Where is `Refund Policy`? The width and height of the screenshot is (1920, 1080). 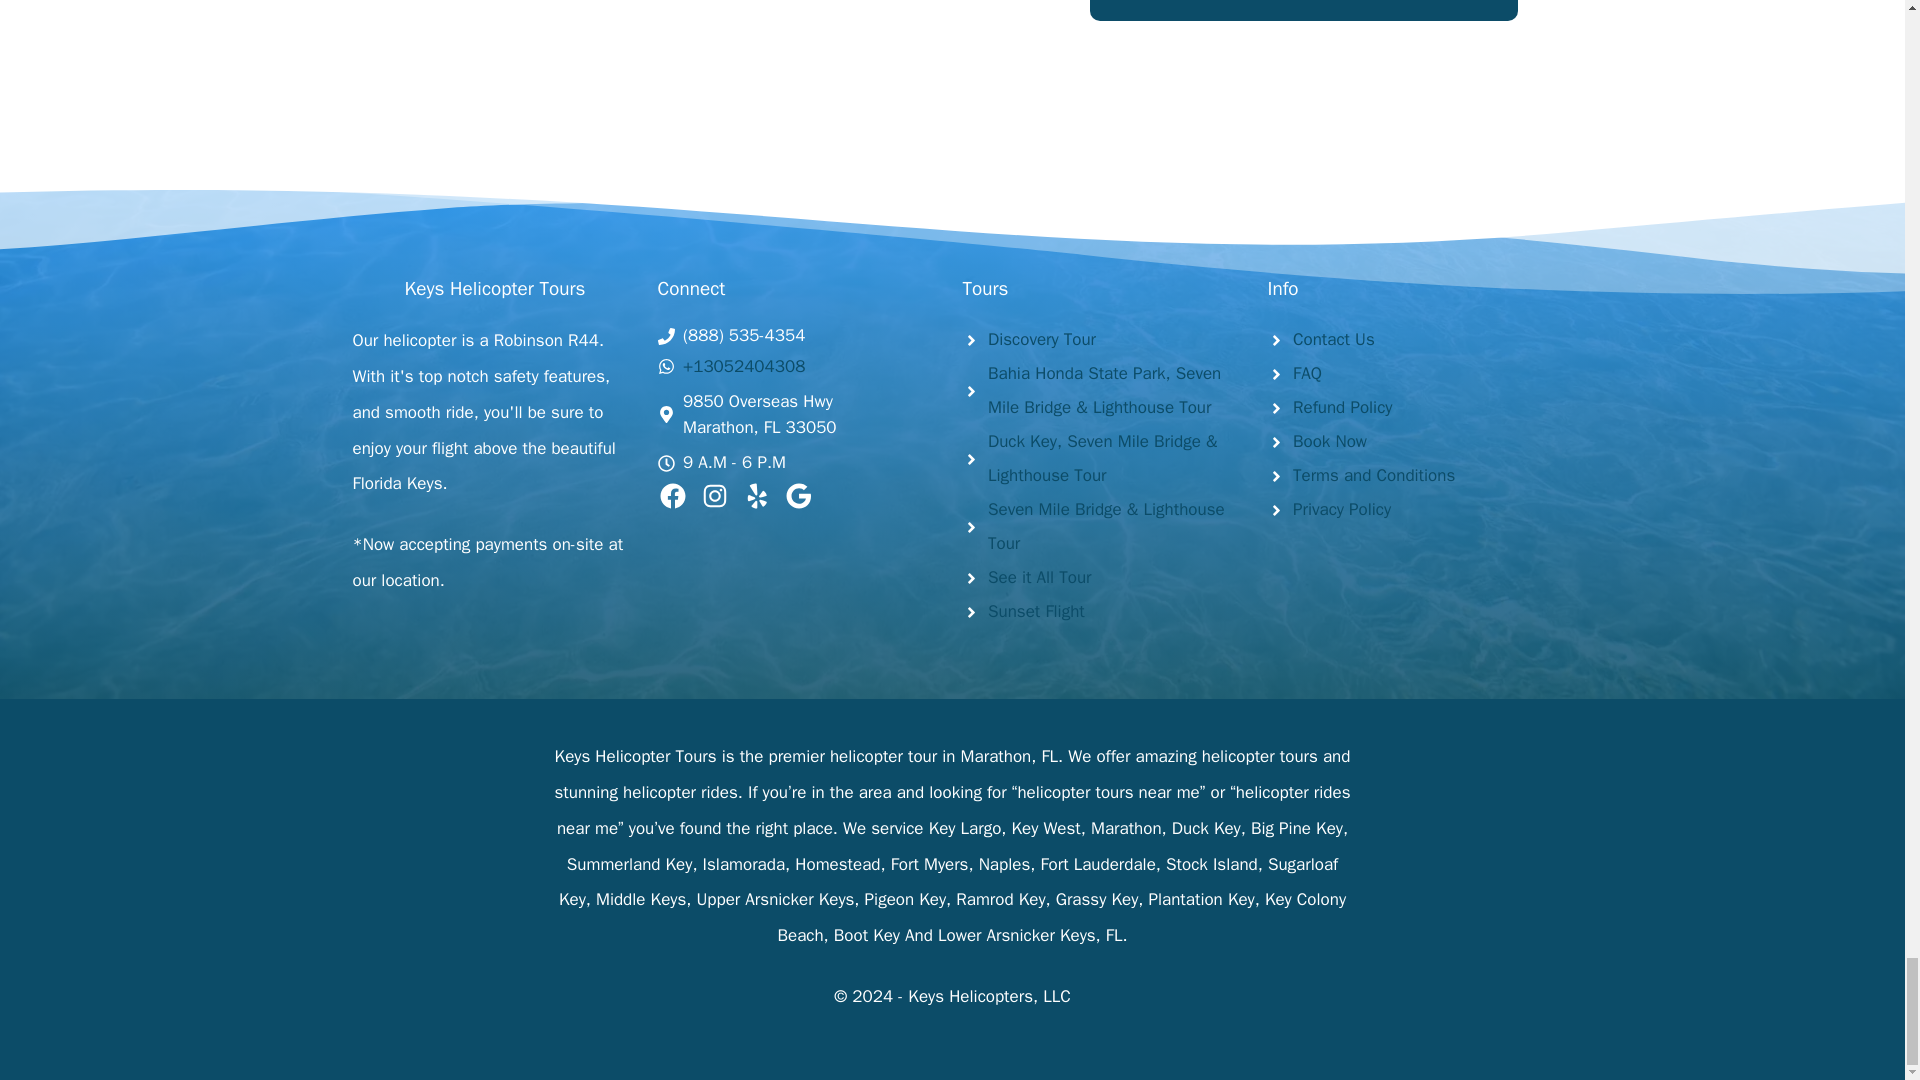 Refund Policy is located at coordinates (1342, 407).